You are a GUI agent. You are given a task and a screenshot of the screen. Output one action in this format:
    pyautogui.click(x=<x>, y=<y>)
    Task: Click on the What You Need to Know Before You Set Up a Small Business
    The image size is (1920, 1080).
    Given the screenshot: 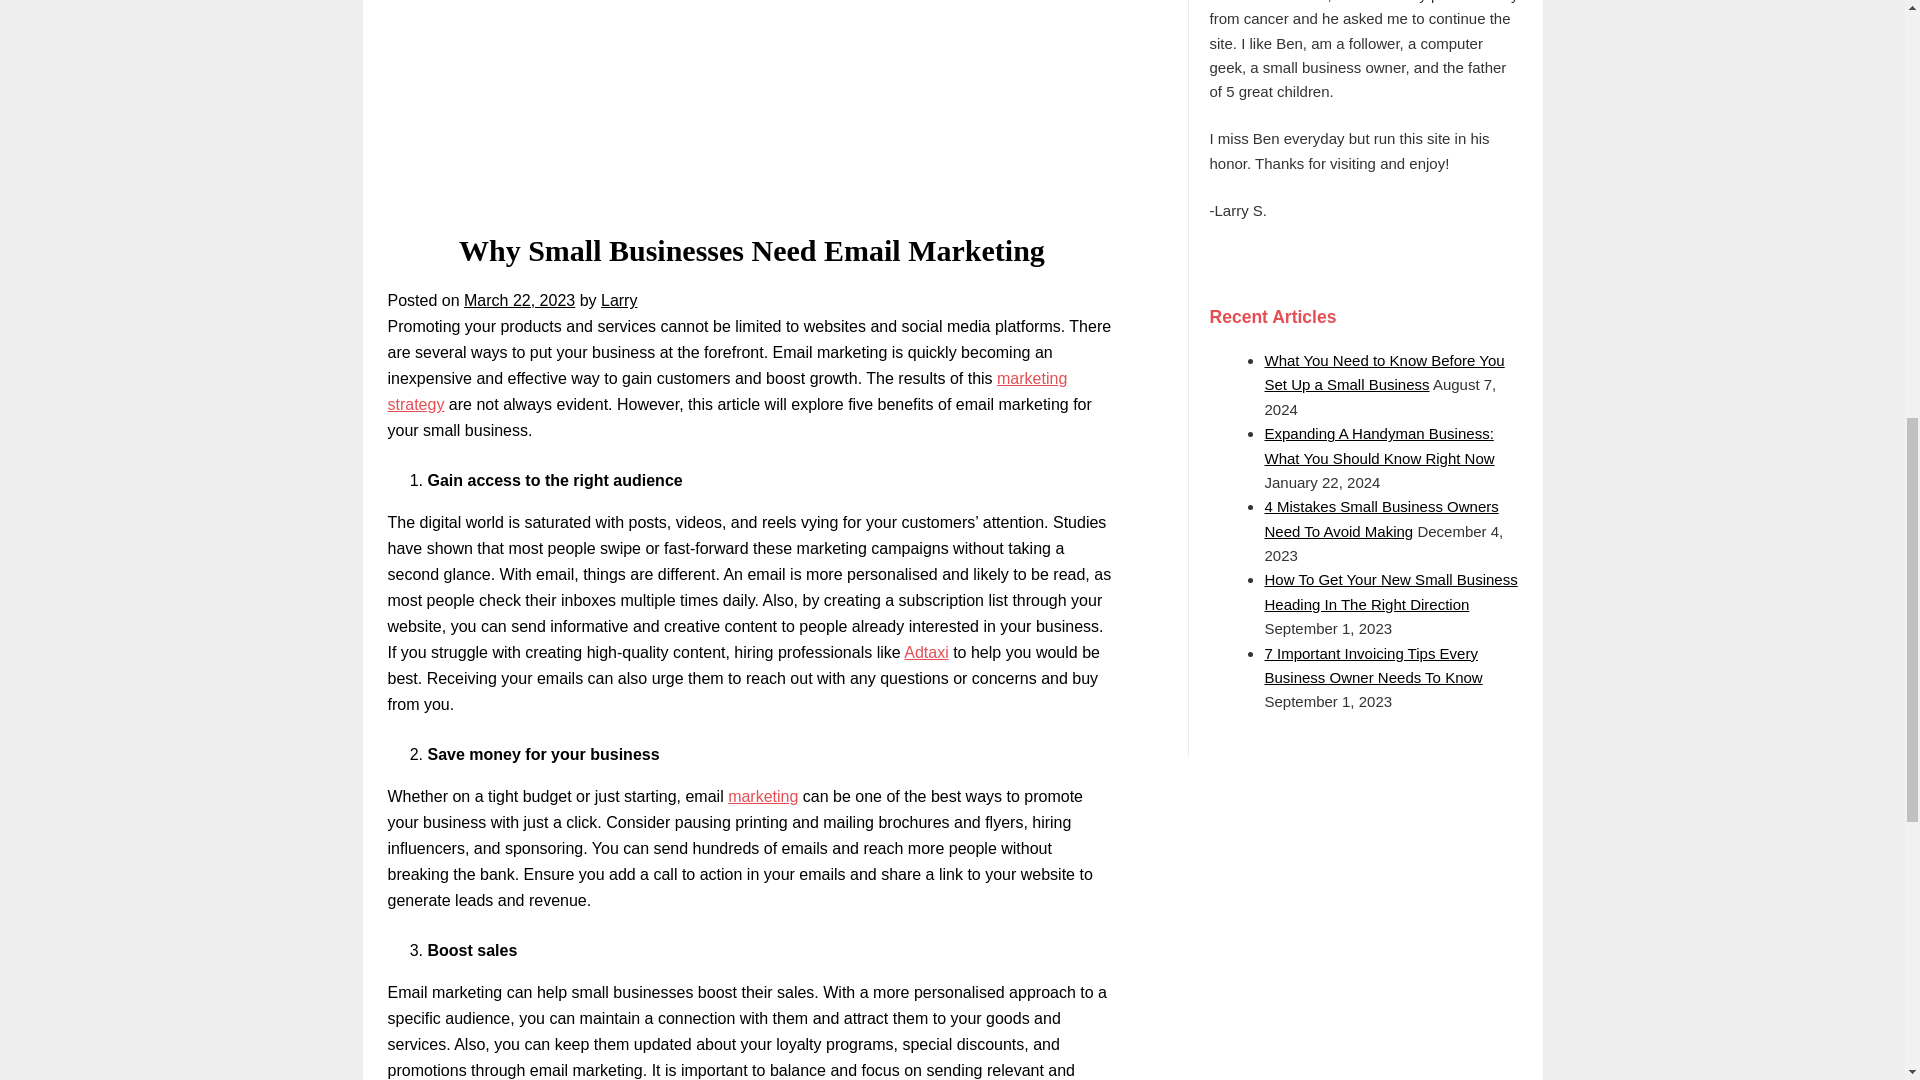 What is the action you would take?
    pyautogui.click(x=1383, y=372)
    